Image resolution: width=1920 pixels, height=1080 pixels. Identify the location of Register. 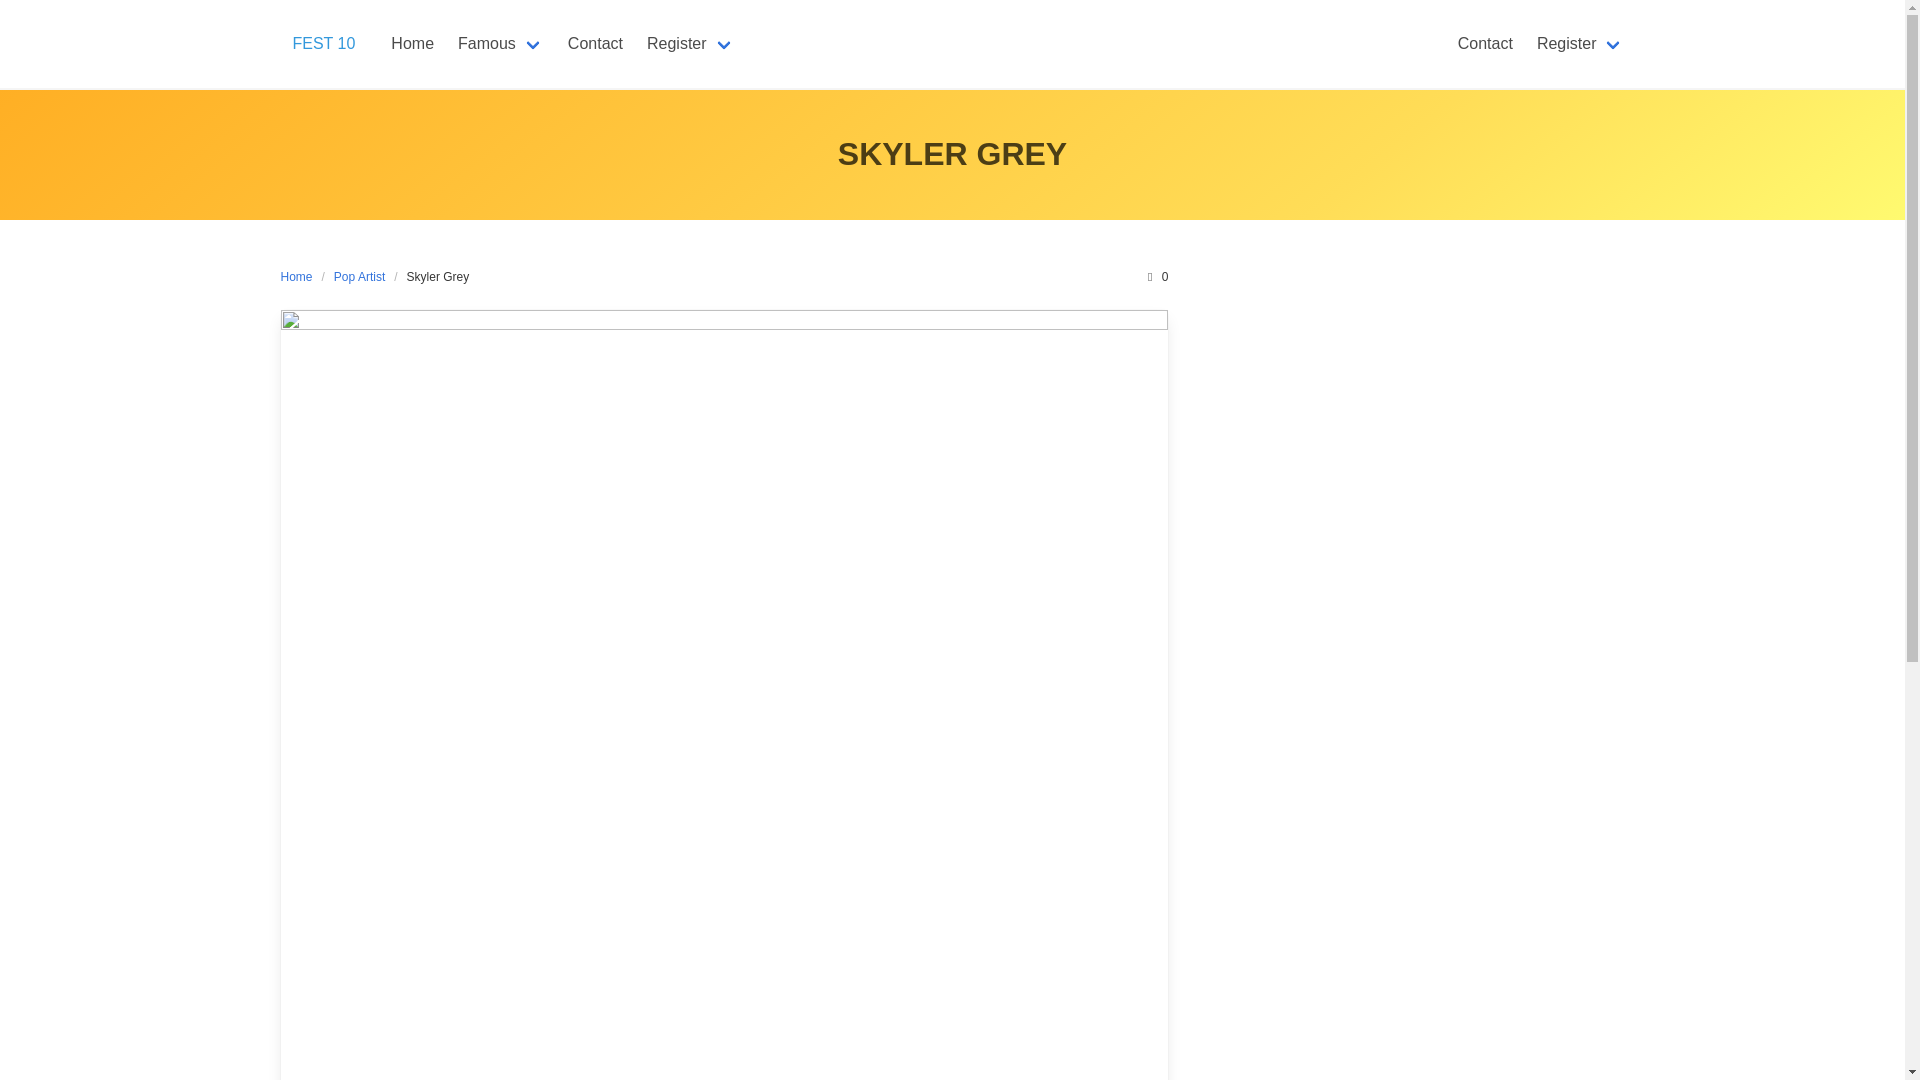
(1580, 43).